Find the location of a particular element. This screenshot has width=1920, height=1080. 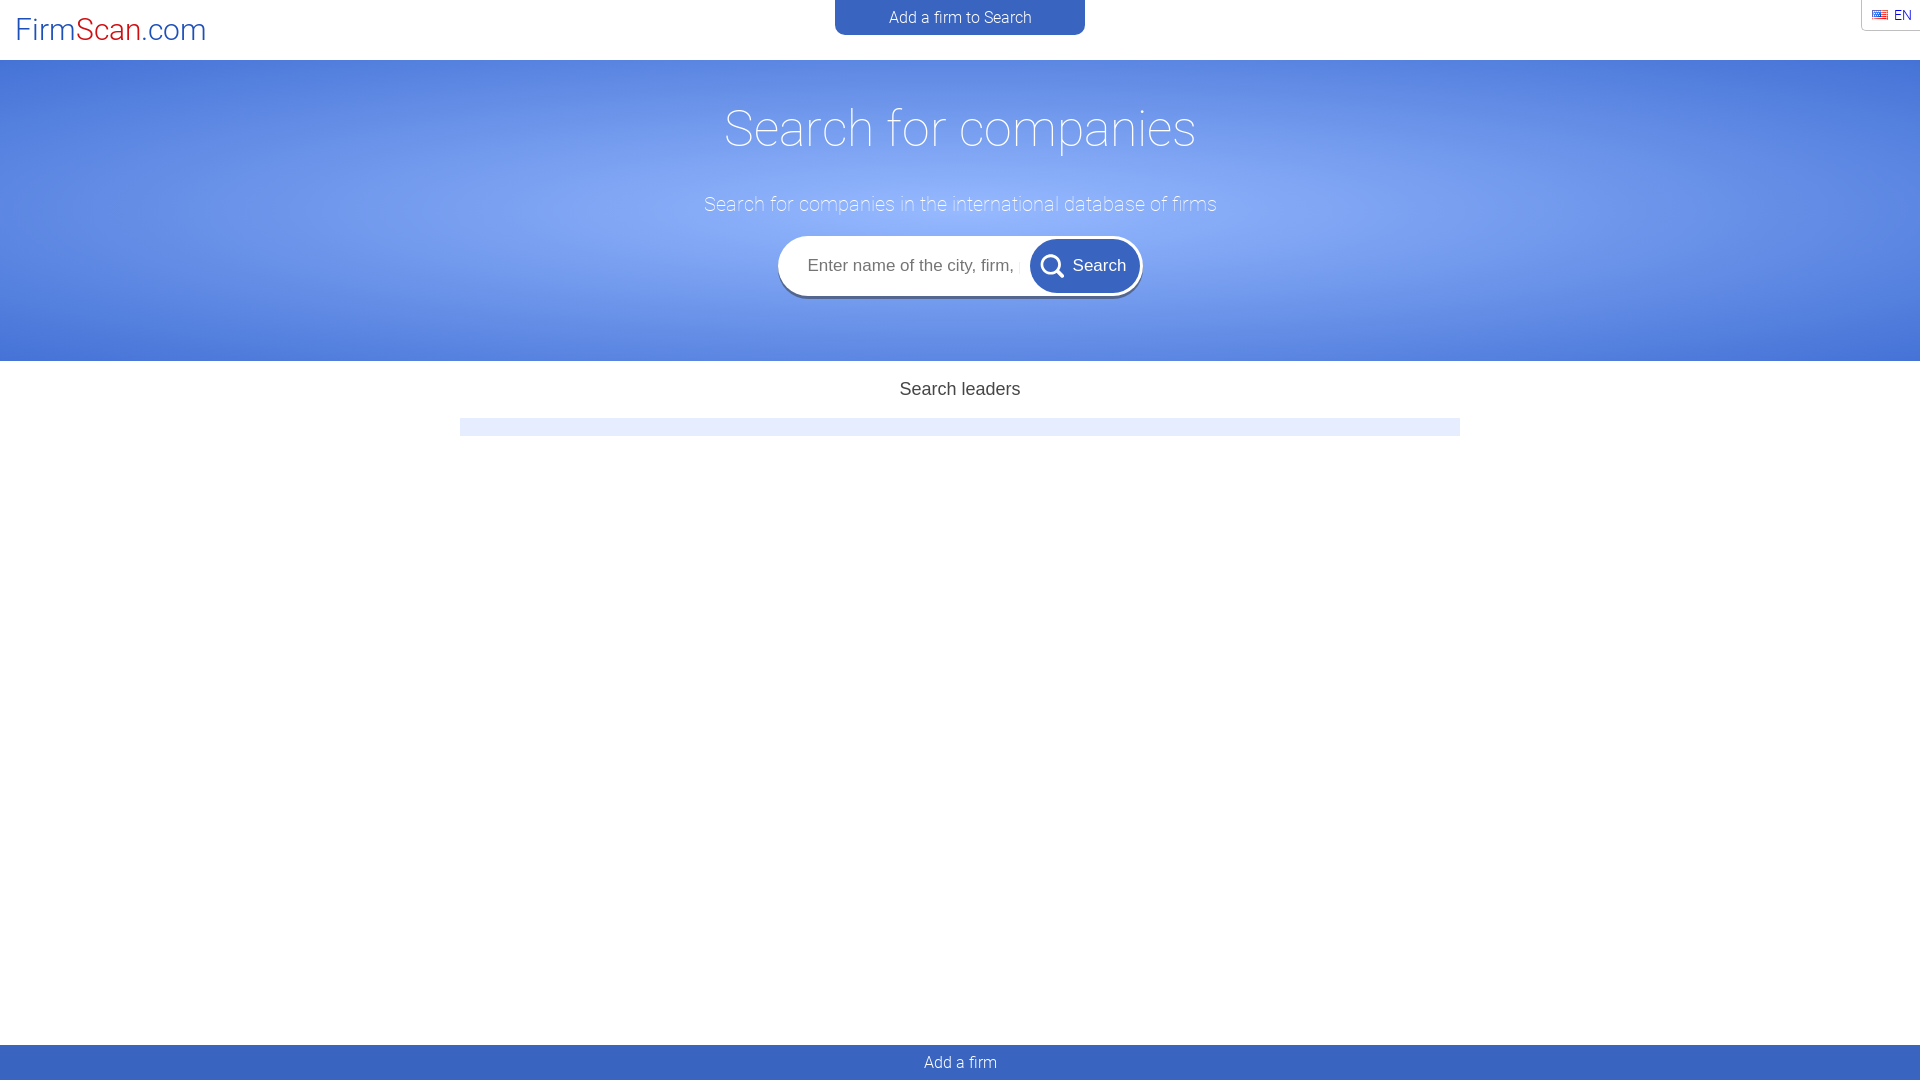

Search is located at coordinates (1085, 265).